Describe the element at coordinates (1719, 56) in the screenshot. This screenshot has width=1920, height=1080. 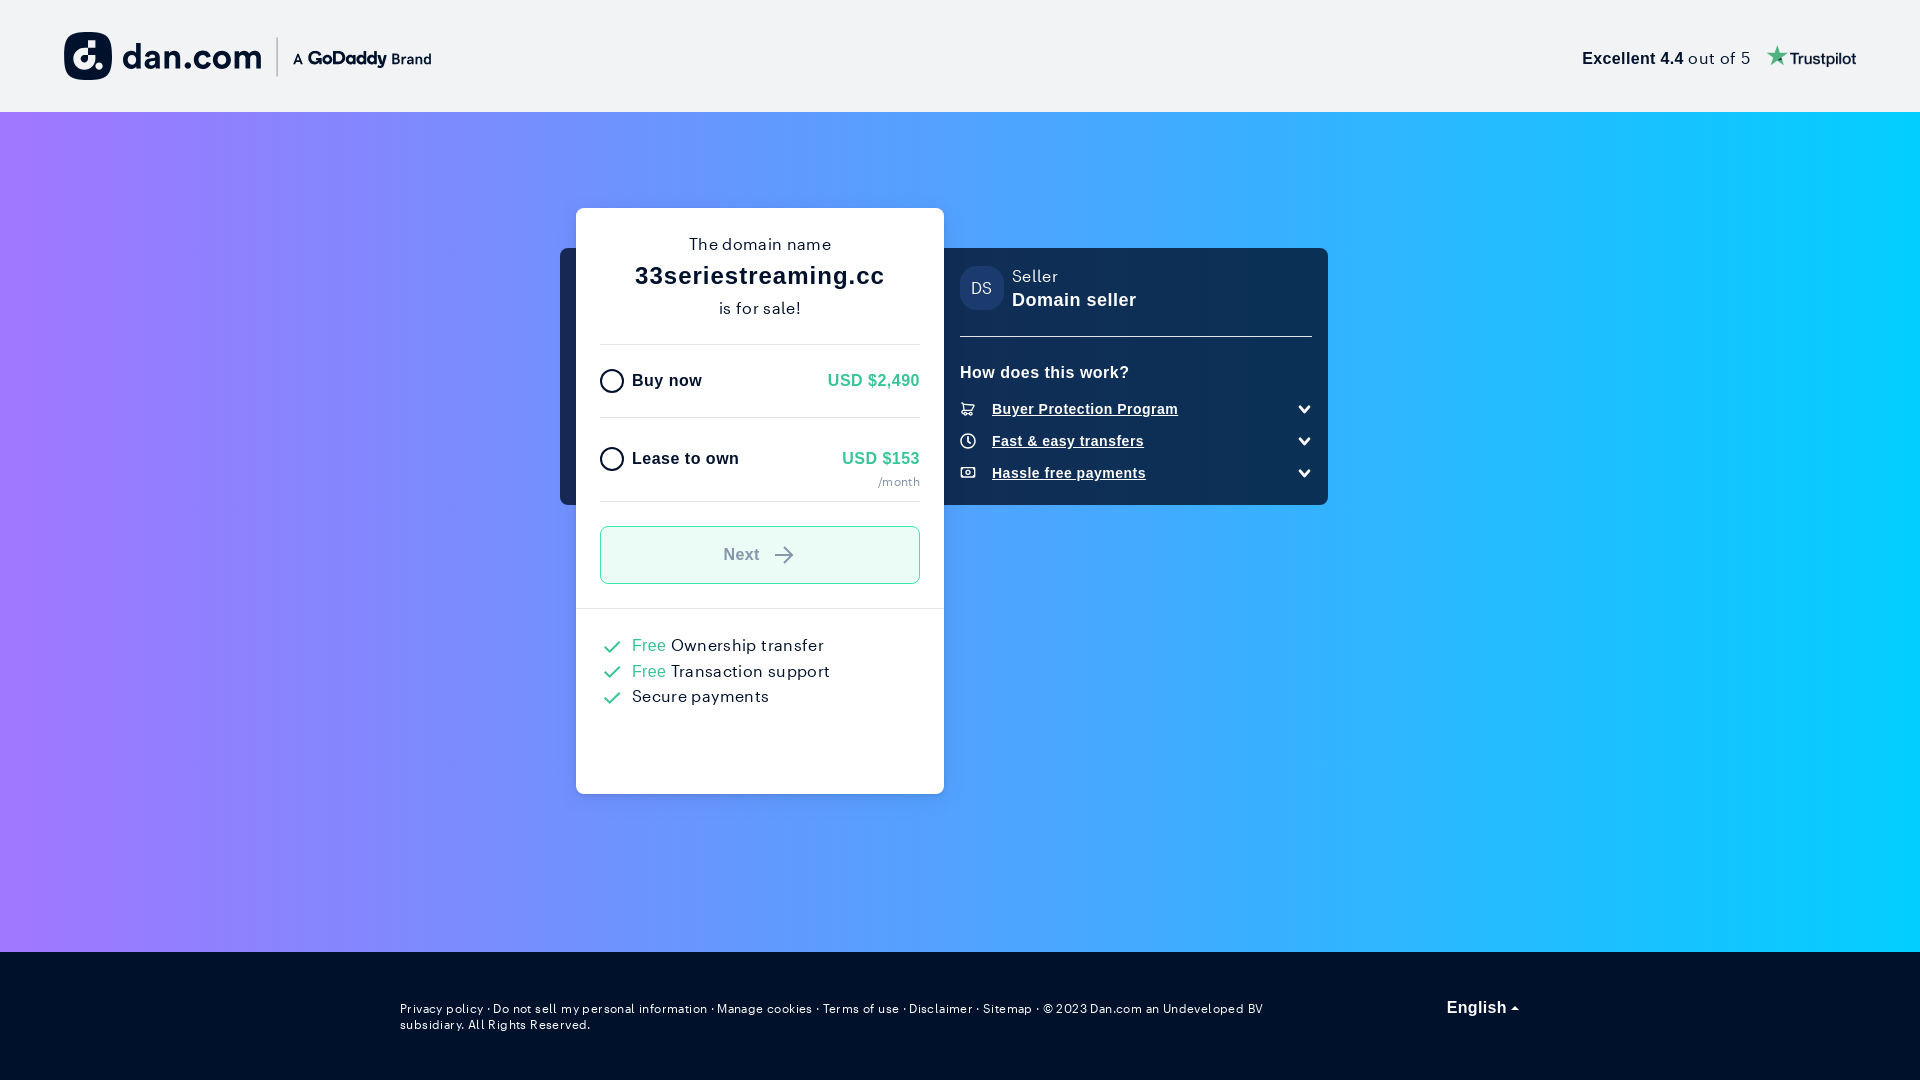
I see `Excellent 4.4 out of 5` at that location.